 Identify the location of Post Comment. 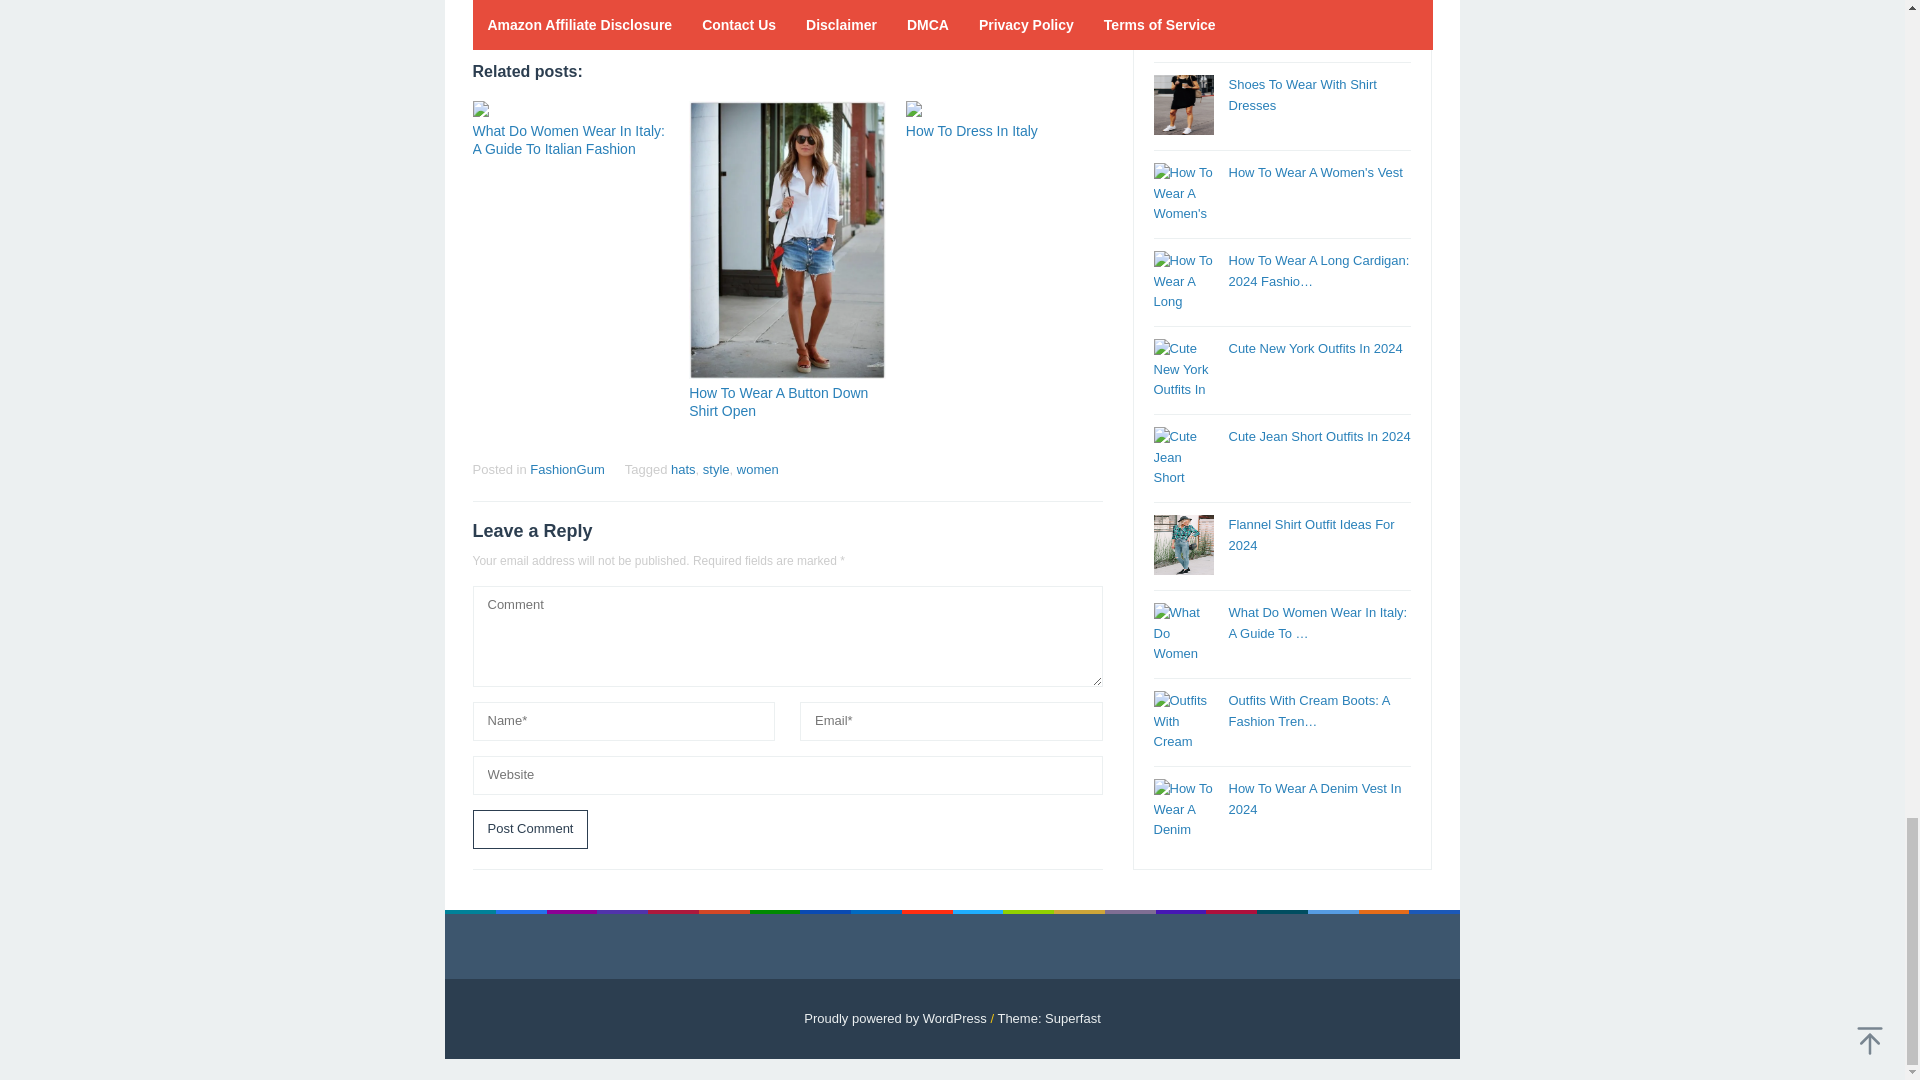
(530, 829).